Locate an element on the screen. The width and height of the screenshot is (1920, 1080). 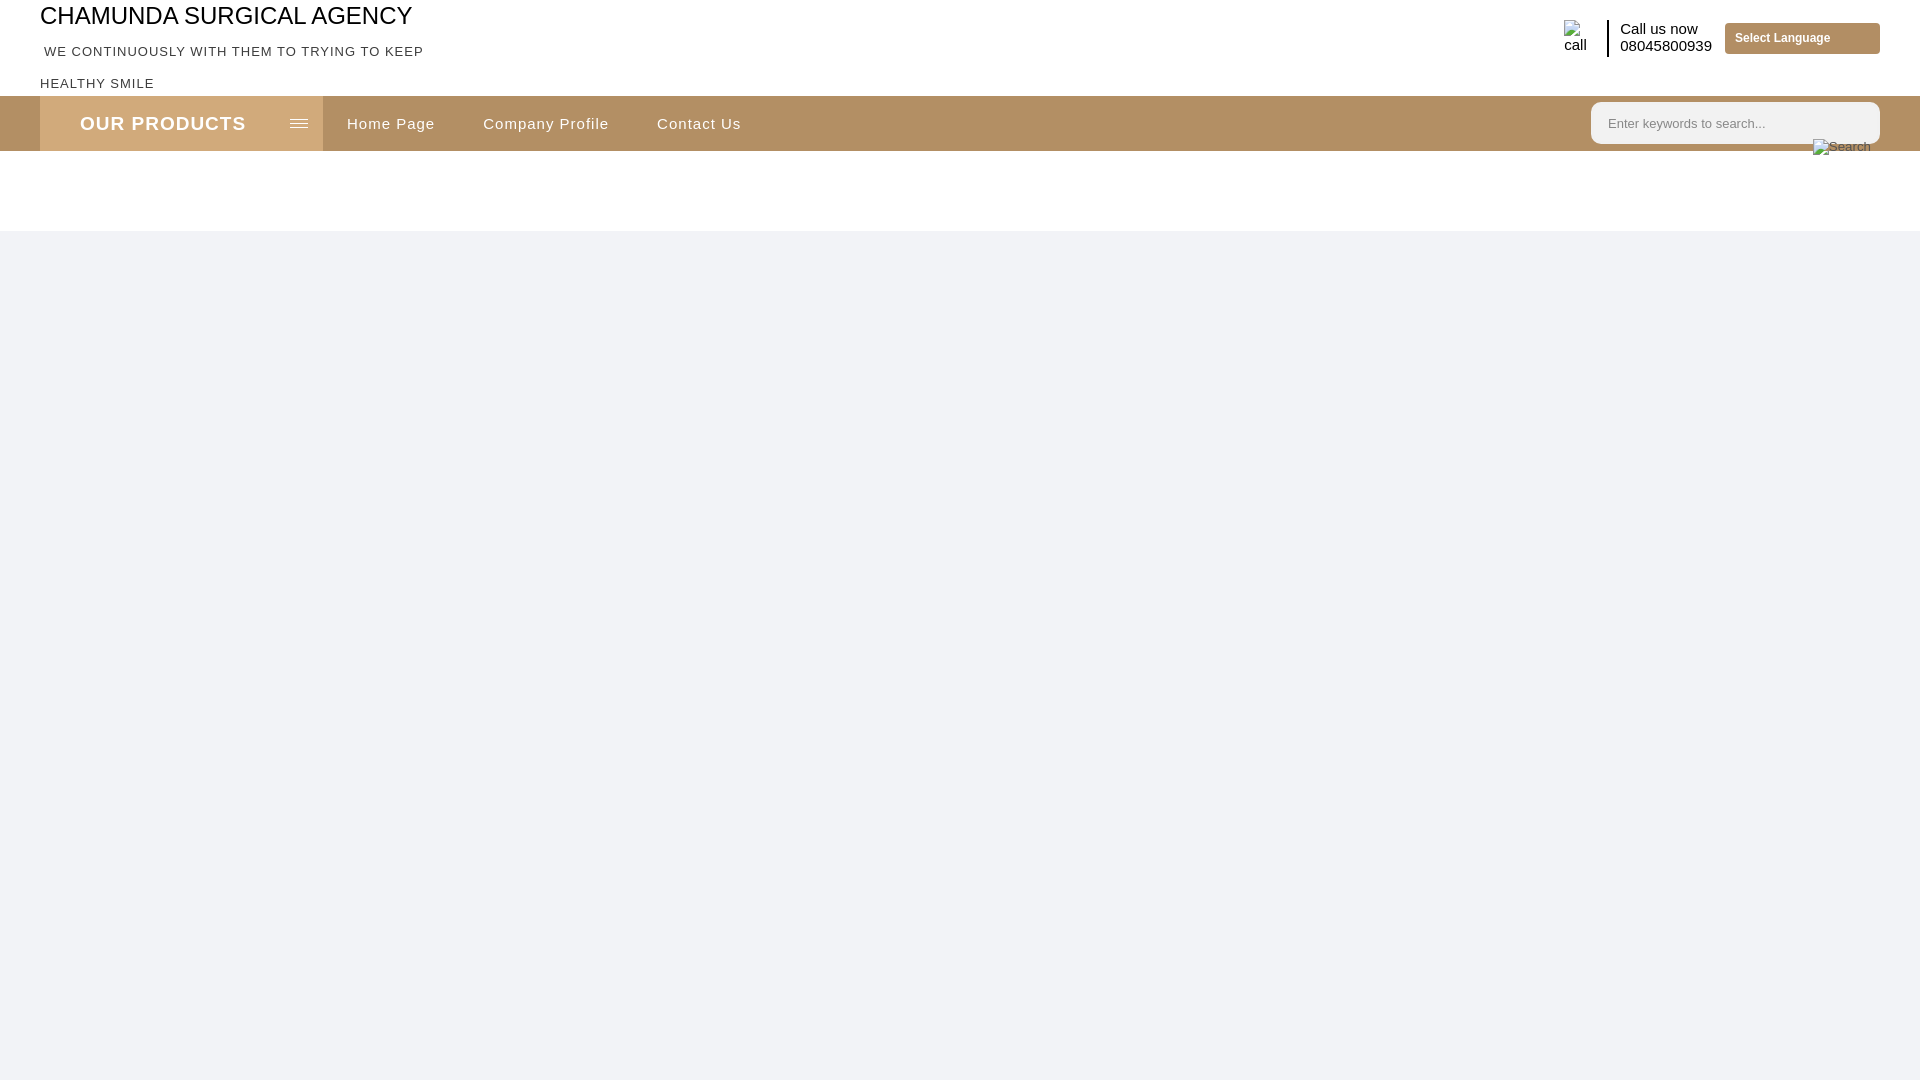
Enter keywords to search... is located at coordinates (1710, 120).